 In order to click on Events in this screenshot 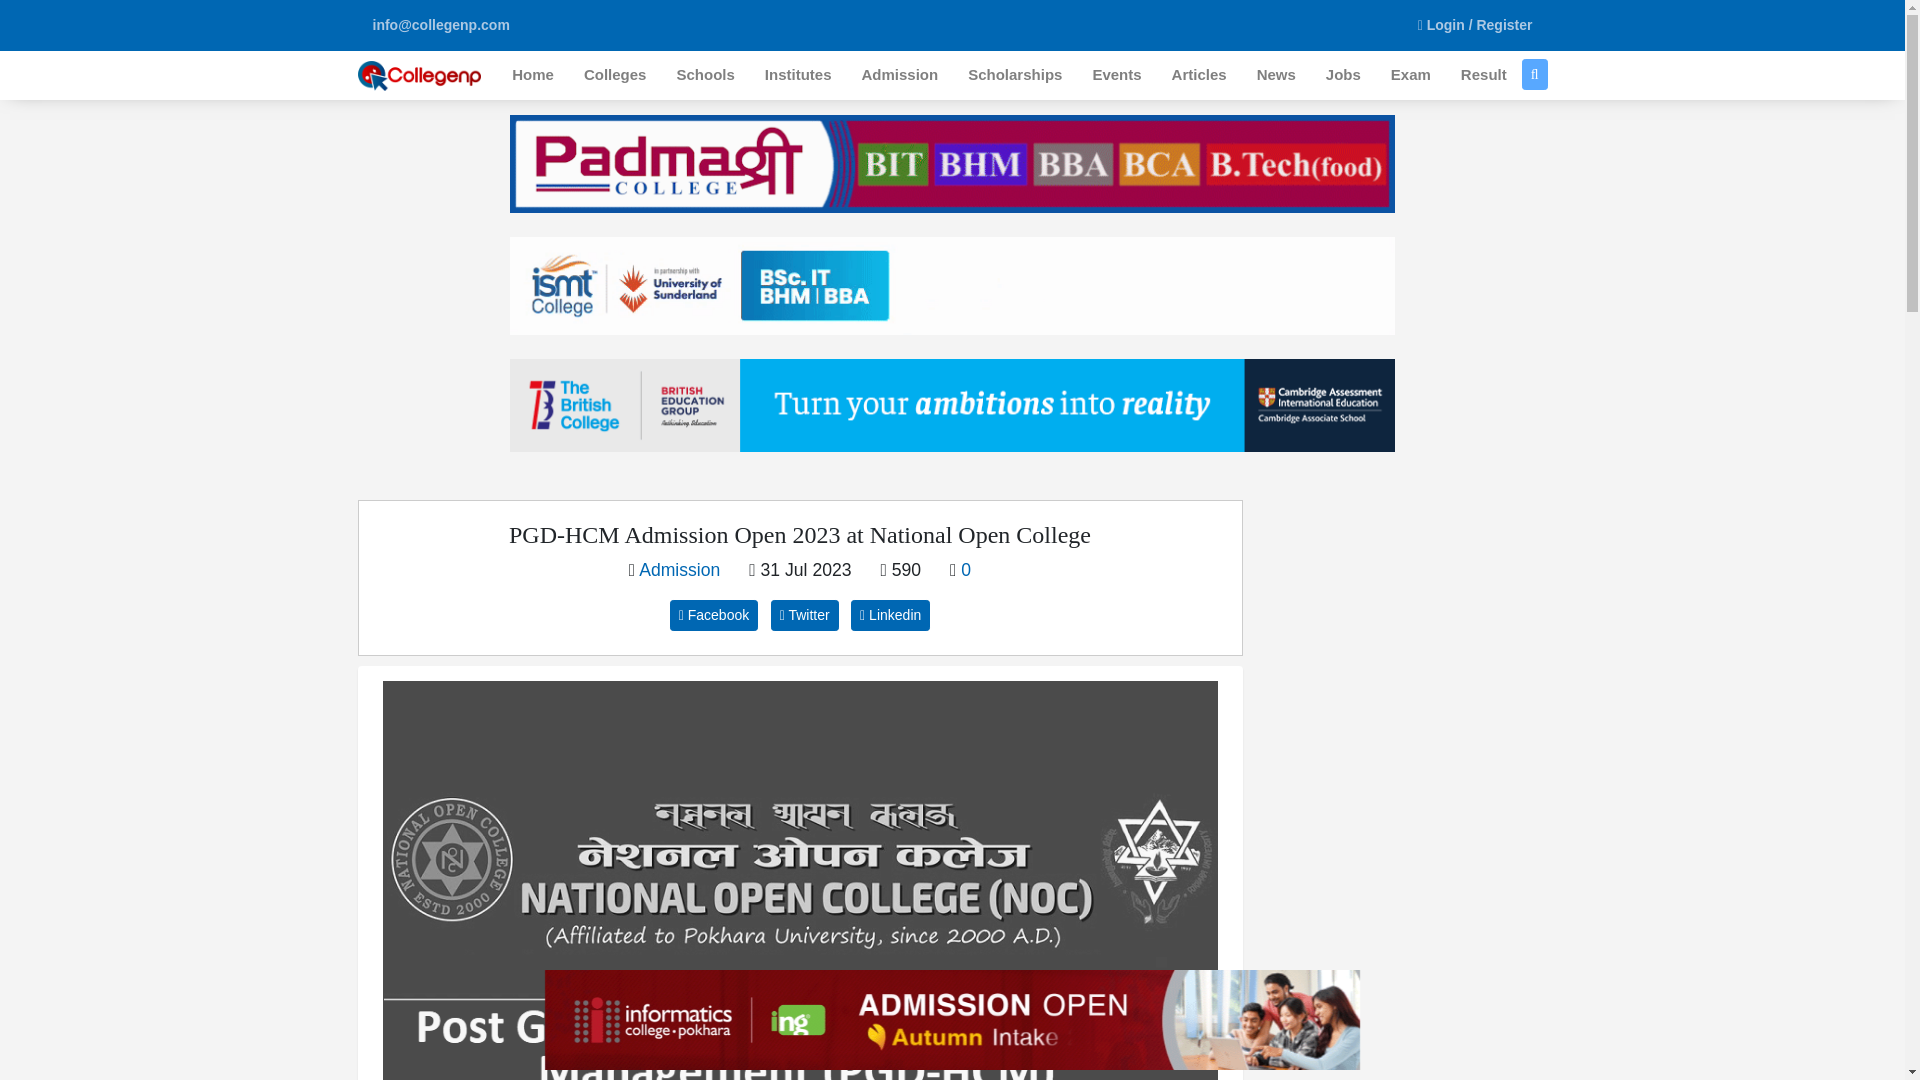, I will do `click(1116, 75)`.